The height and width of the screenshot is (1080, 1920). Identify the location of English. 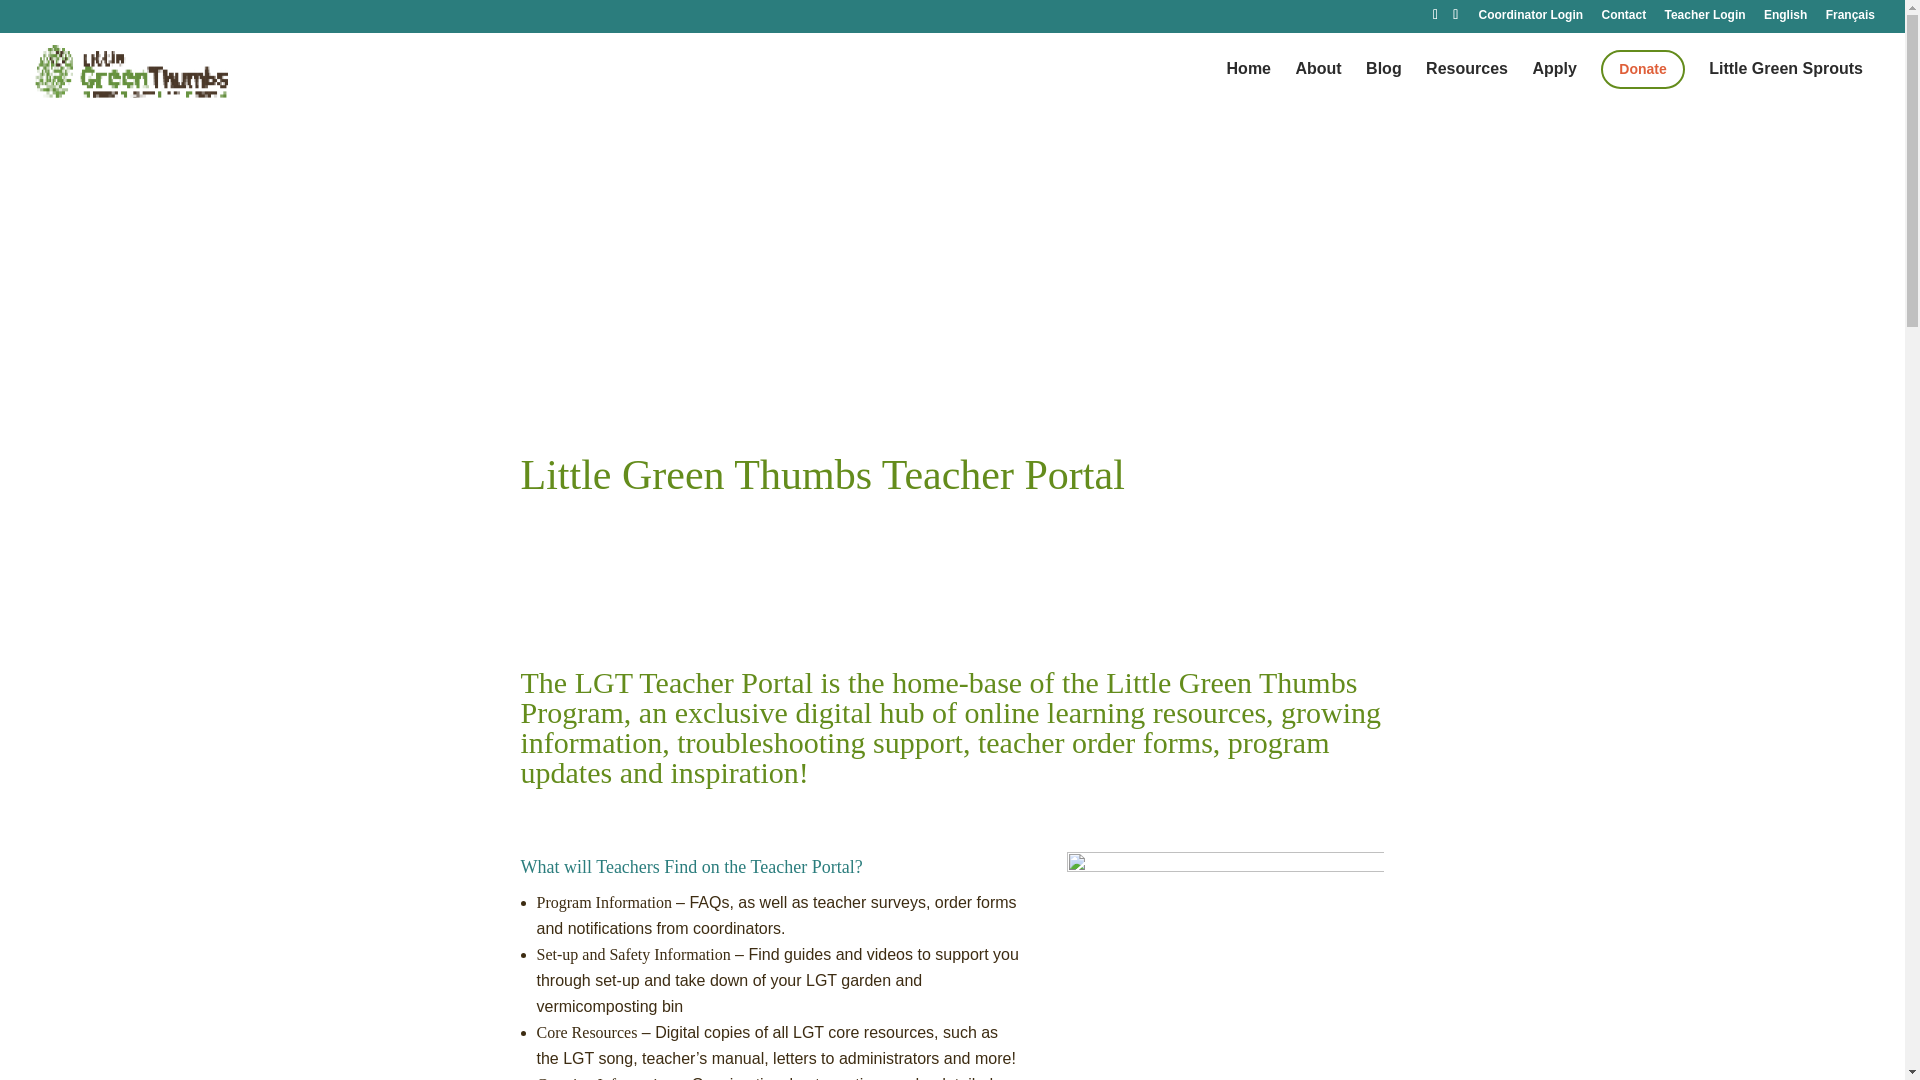
(1785, 19).